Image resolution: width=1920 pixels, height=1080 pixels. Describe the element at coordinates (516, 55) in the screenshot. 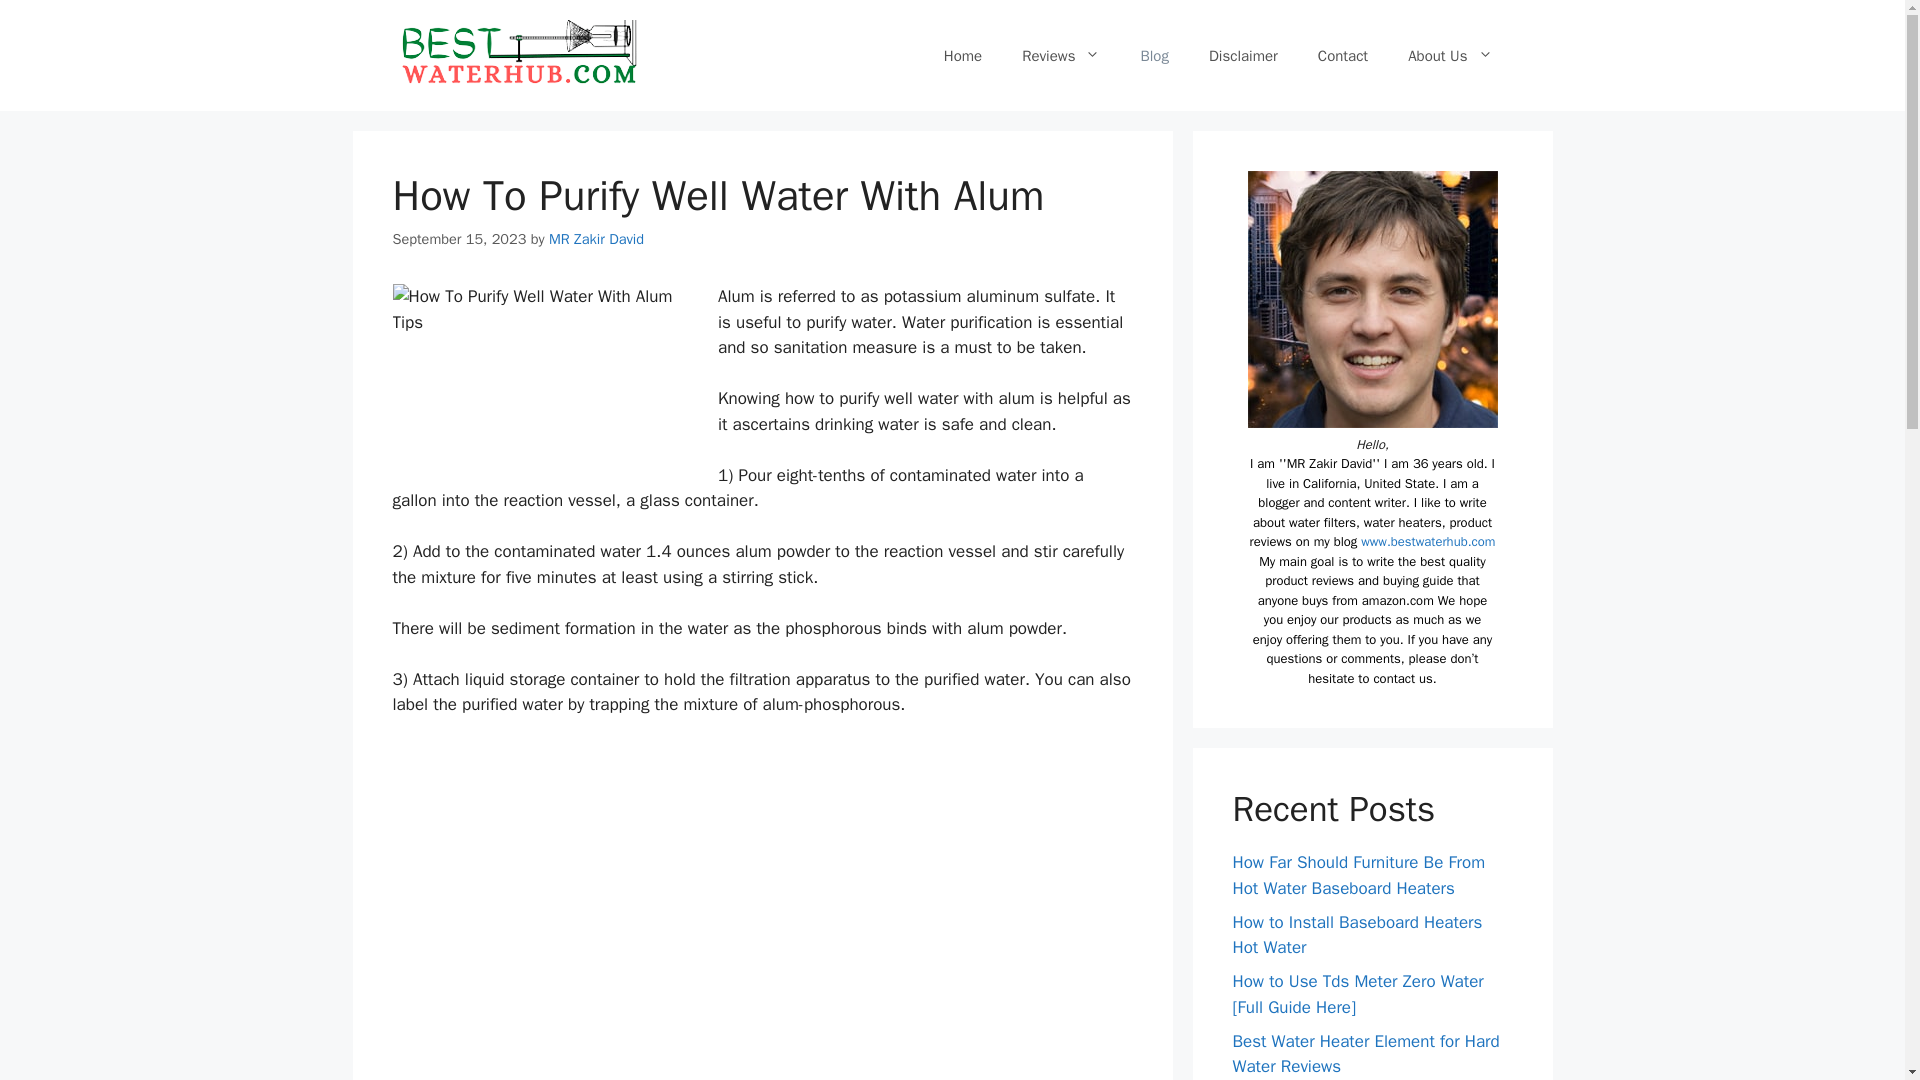

I see `Best Water Filter` at that location.